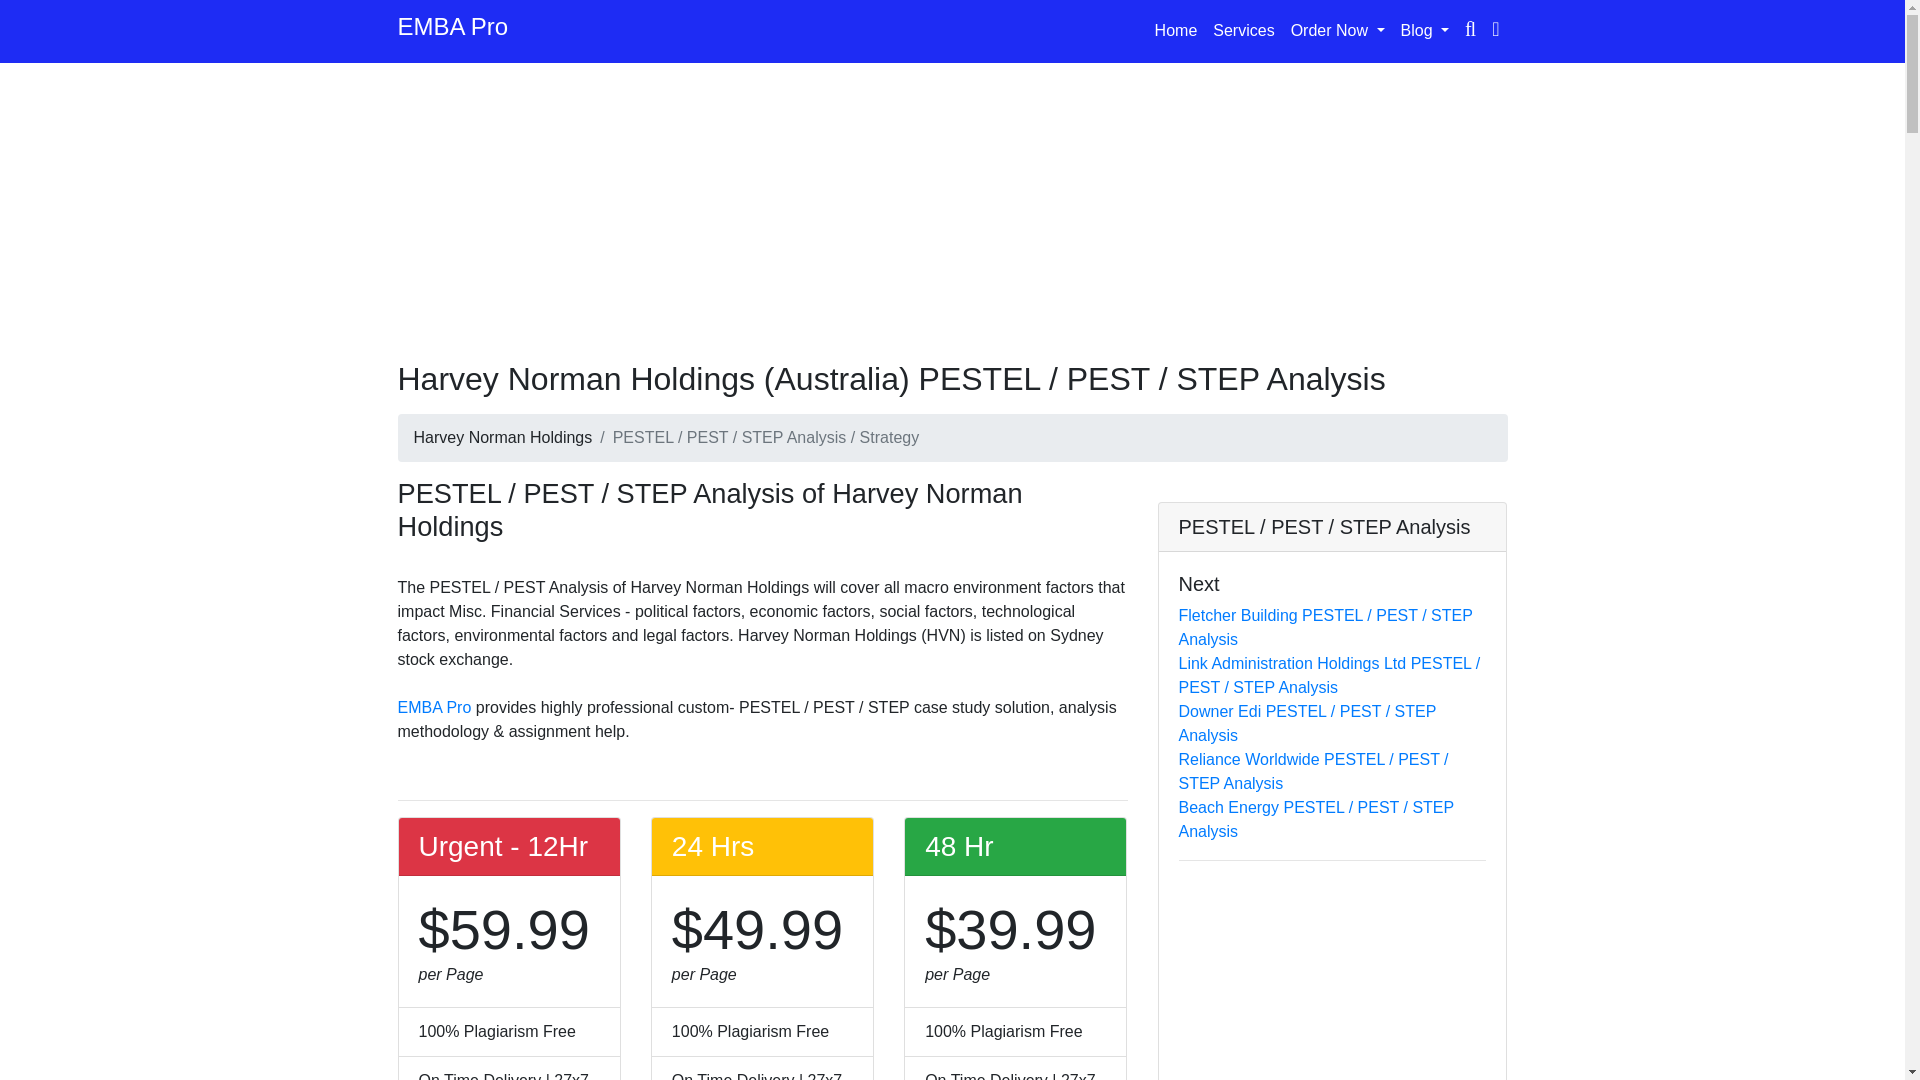 The width and height of the screenshot is (1920, 1080). I want to click on Home, so click(1176, 30).